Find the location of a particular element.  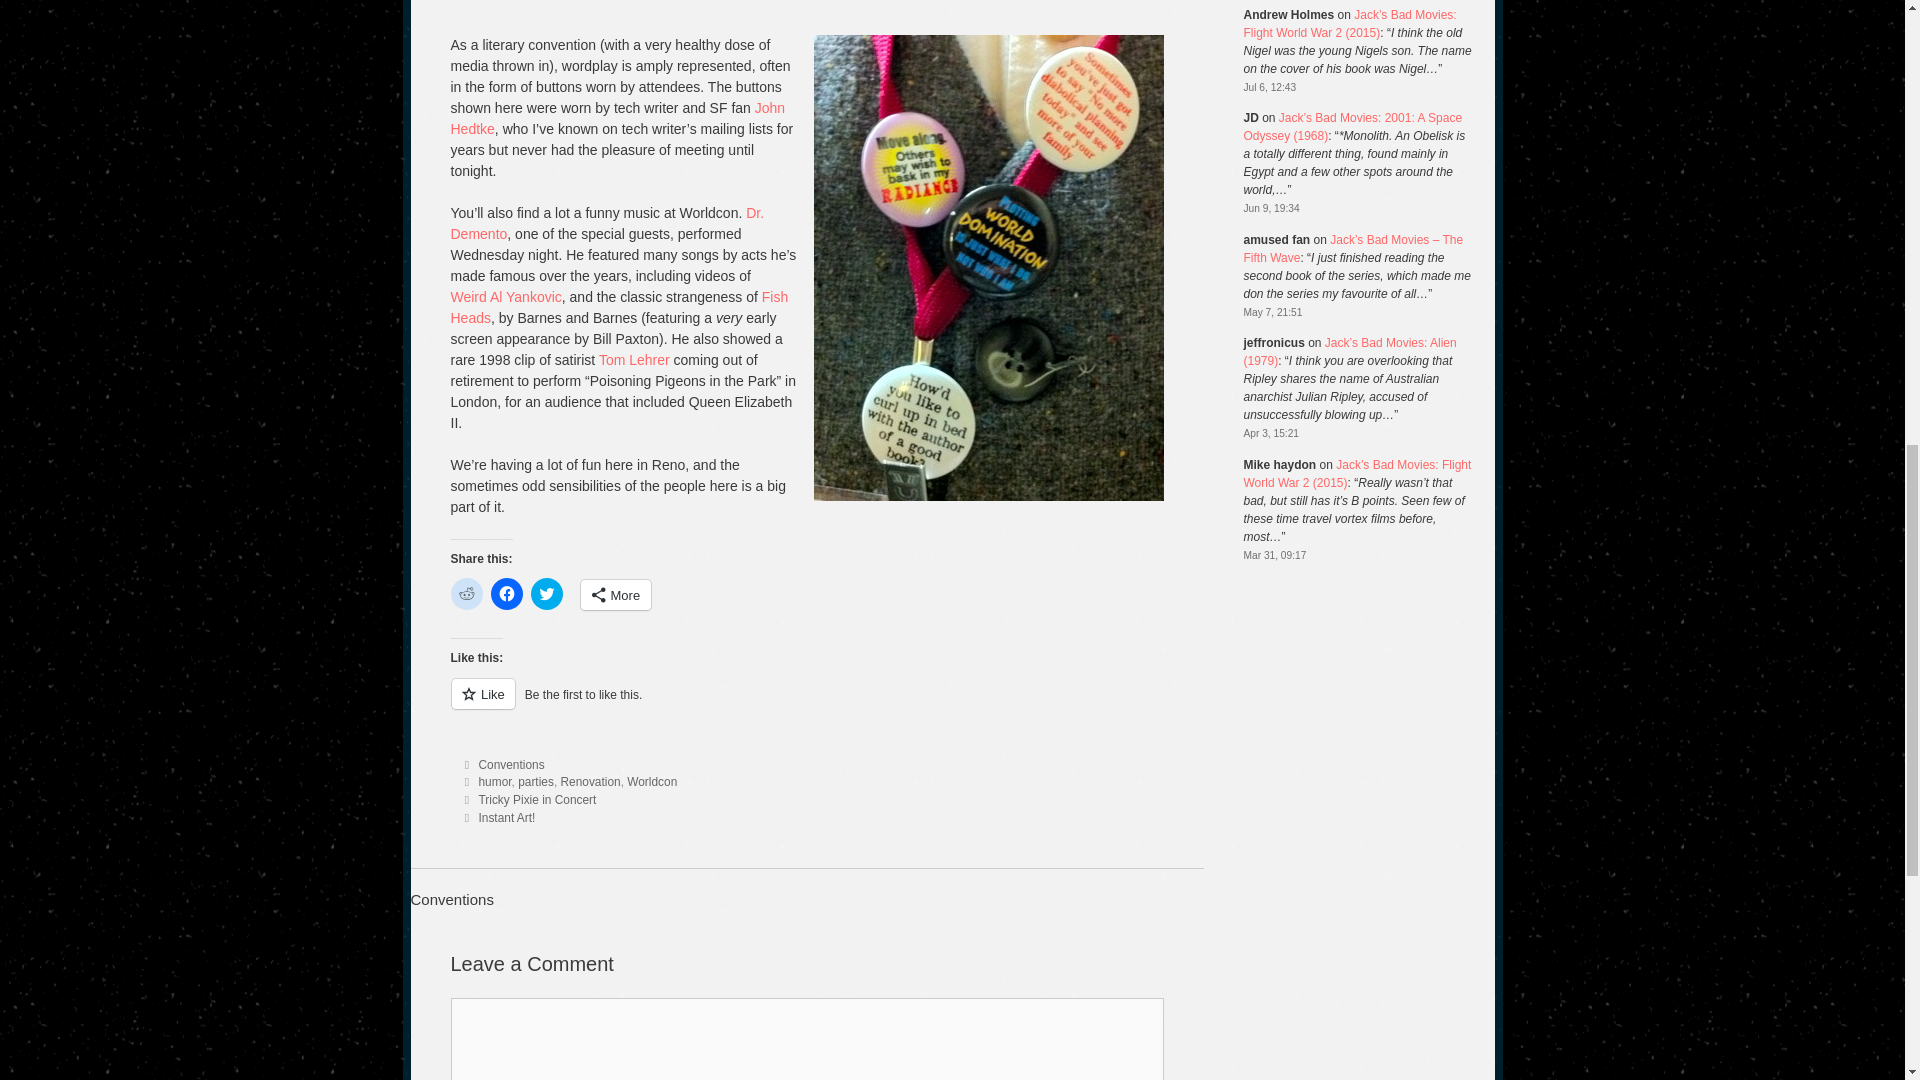

Dr. Demento is located at coordinates (606, 223).